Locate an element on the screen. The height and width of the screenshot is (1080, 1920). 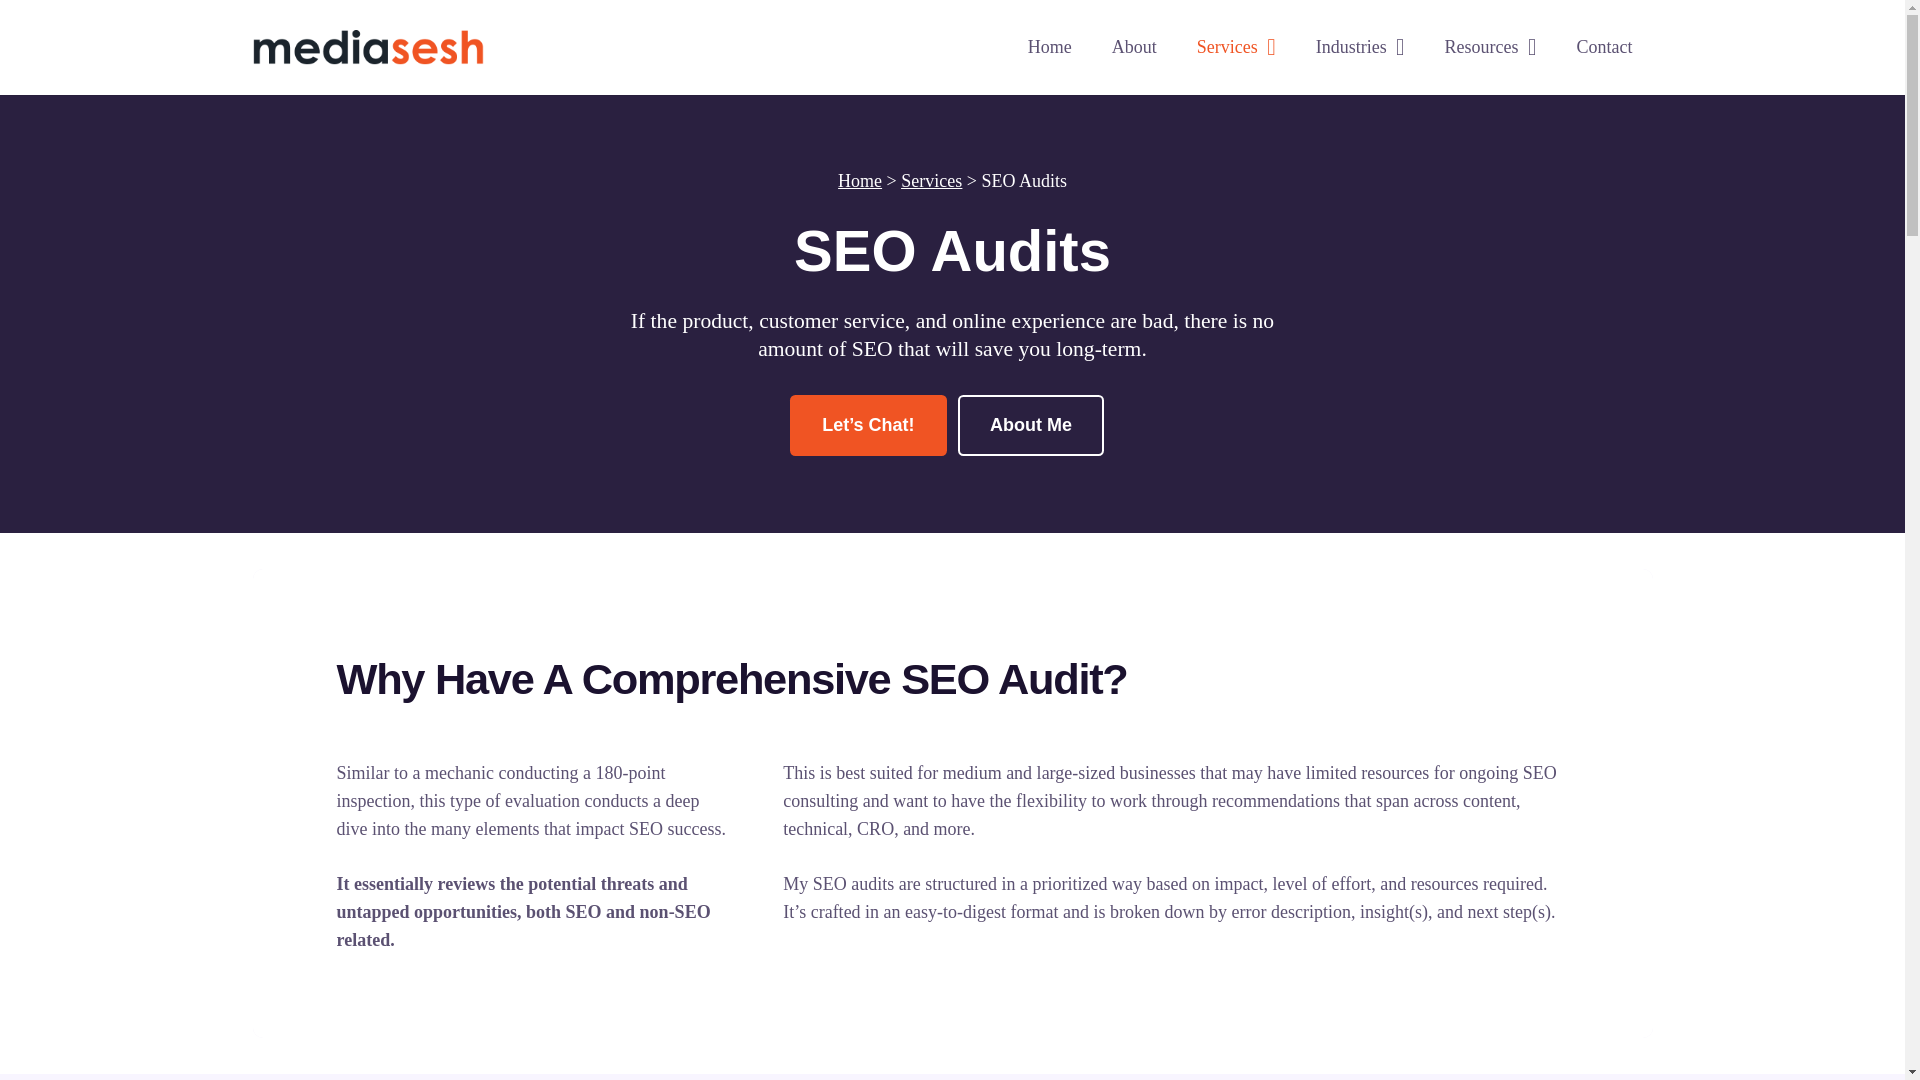
Services is located at coordinates (1236, 48).